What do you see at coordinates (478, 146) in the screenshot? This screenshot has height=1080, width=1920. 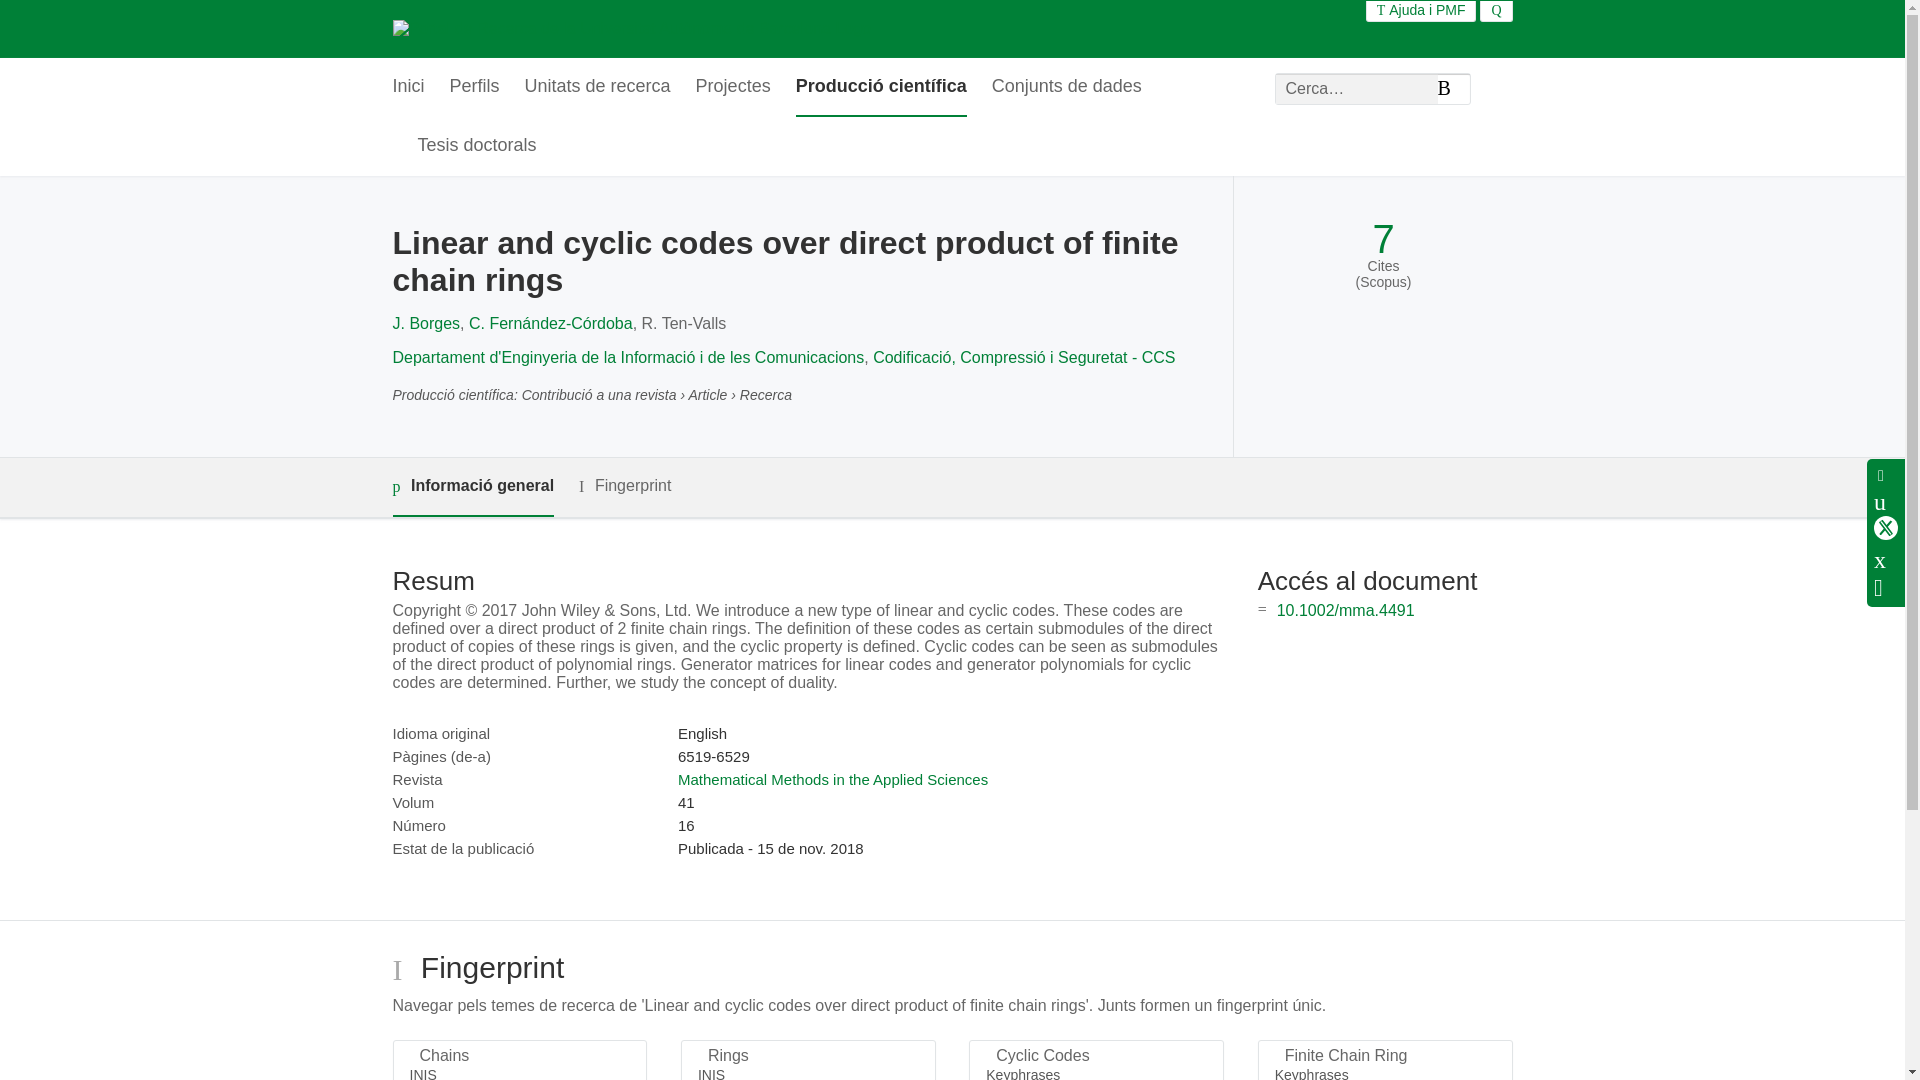 I see `Tesis doctorals` at bounding box center [478, 146].